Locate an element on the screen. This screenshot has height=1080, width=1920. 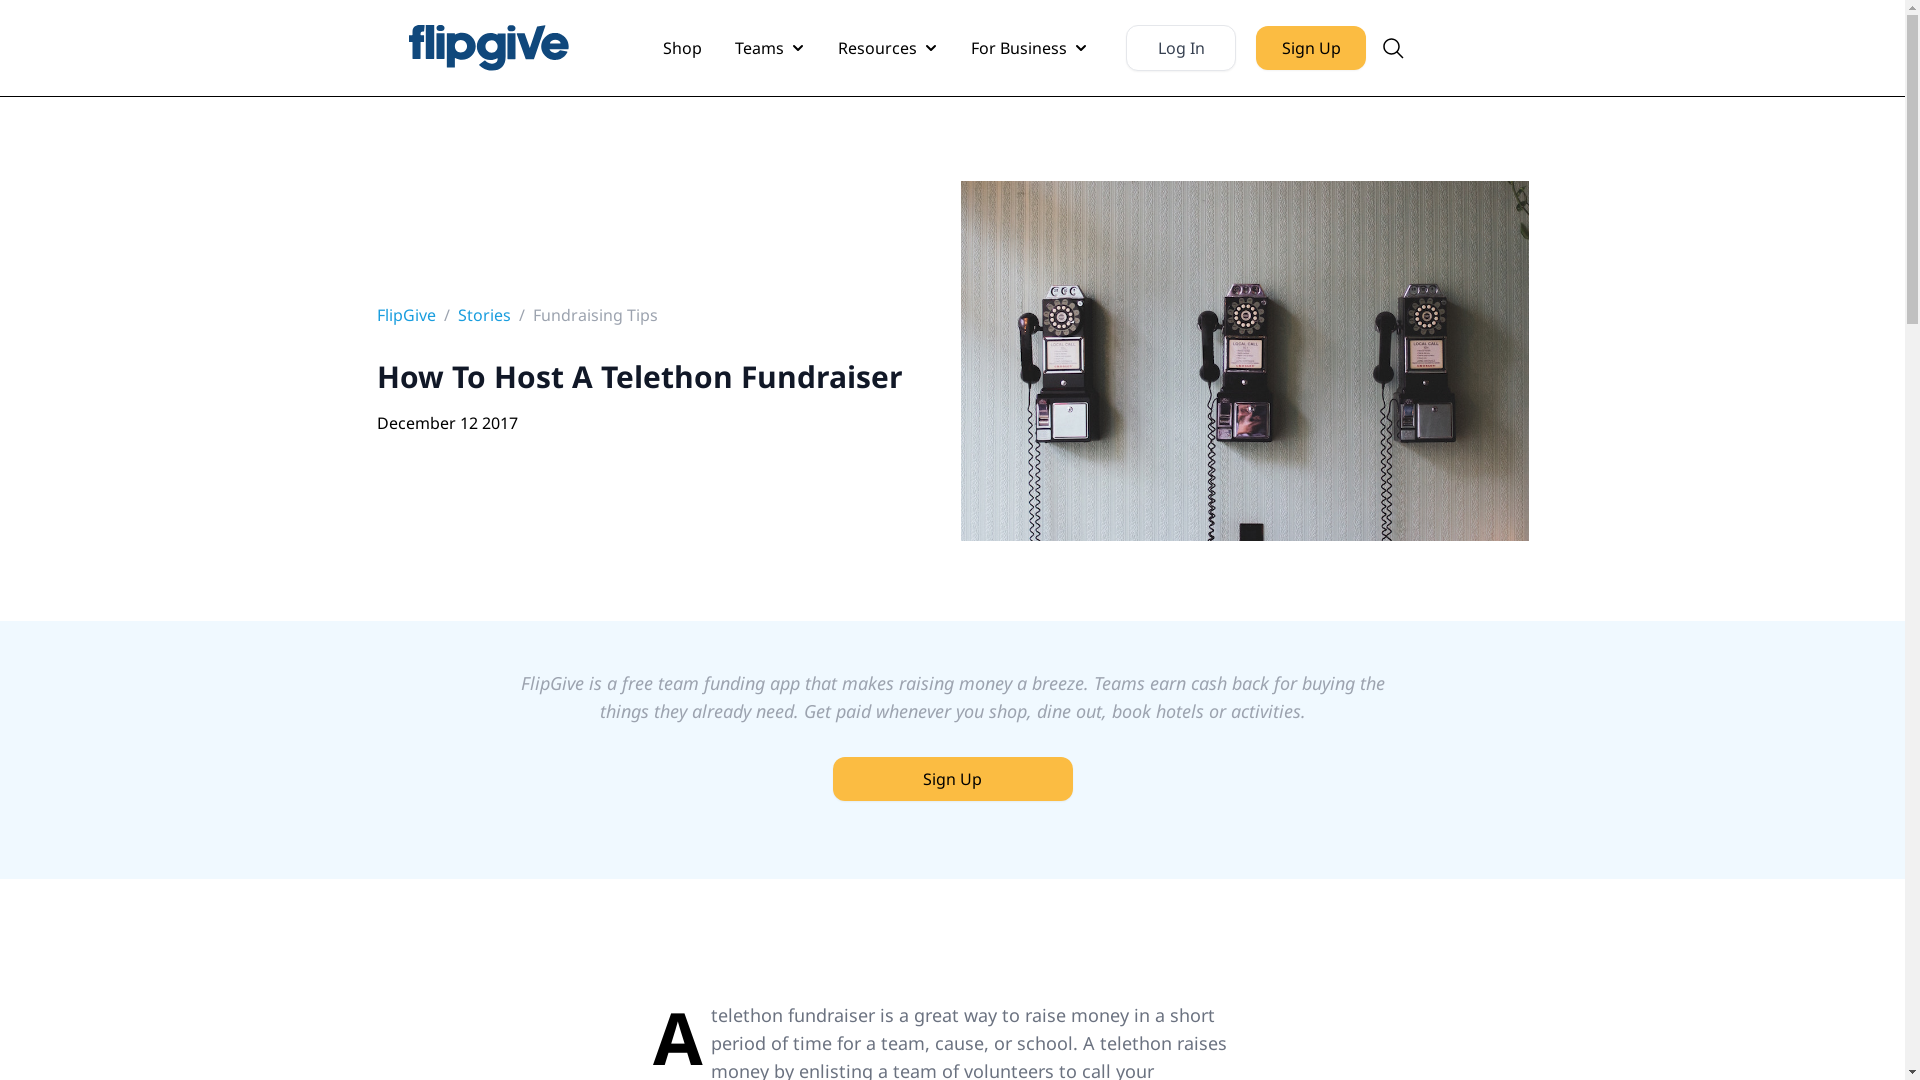
Sign Up is located at coordinates (952, 778).